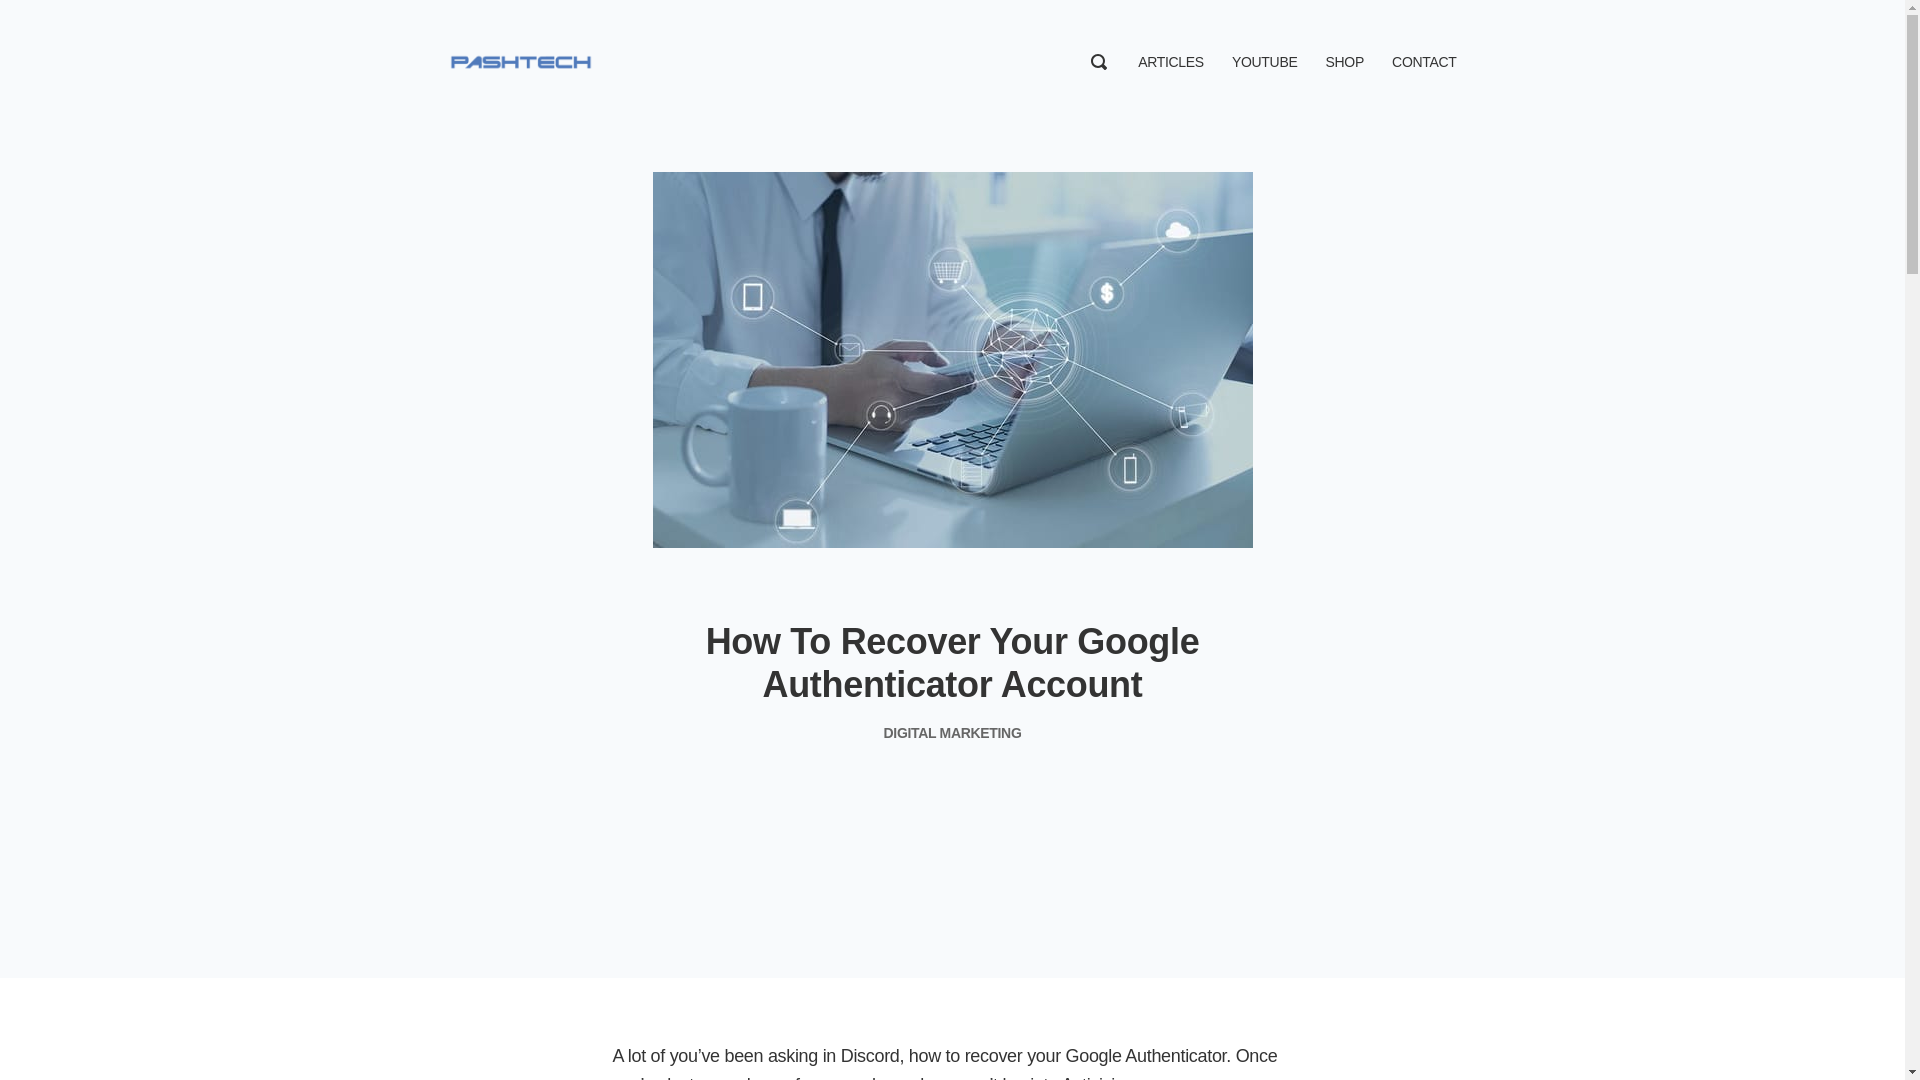 This screenshot has height=1080, width=1920. Describe the element at coordinates (1170, 62) in the screenshot. I see `ARTICLES` at that location.